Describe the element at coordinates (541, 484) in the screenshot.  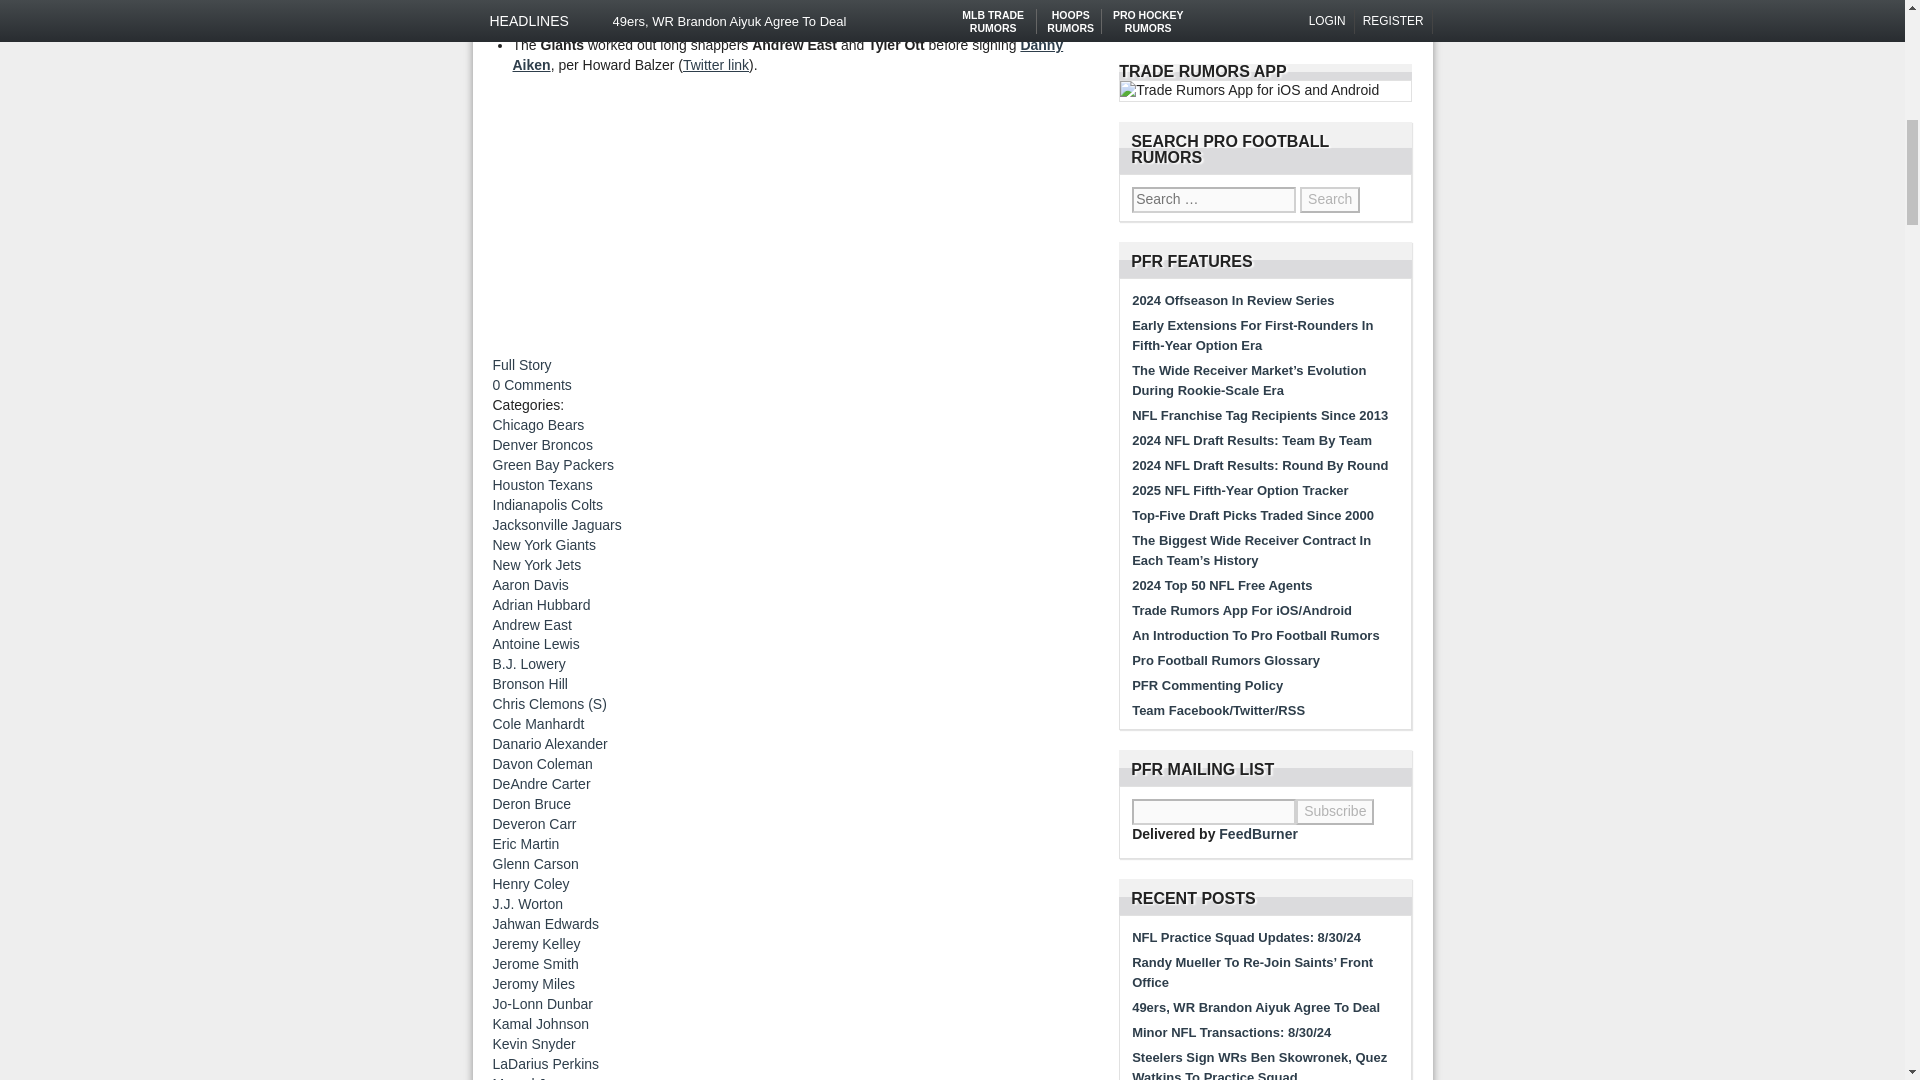
I see `View all posts in Houston Texans` at that location.